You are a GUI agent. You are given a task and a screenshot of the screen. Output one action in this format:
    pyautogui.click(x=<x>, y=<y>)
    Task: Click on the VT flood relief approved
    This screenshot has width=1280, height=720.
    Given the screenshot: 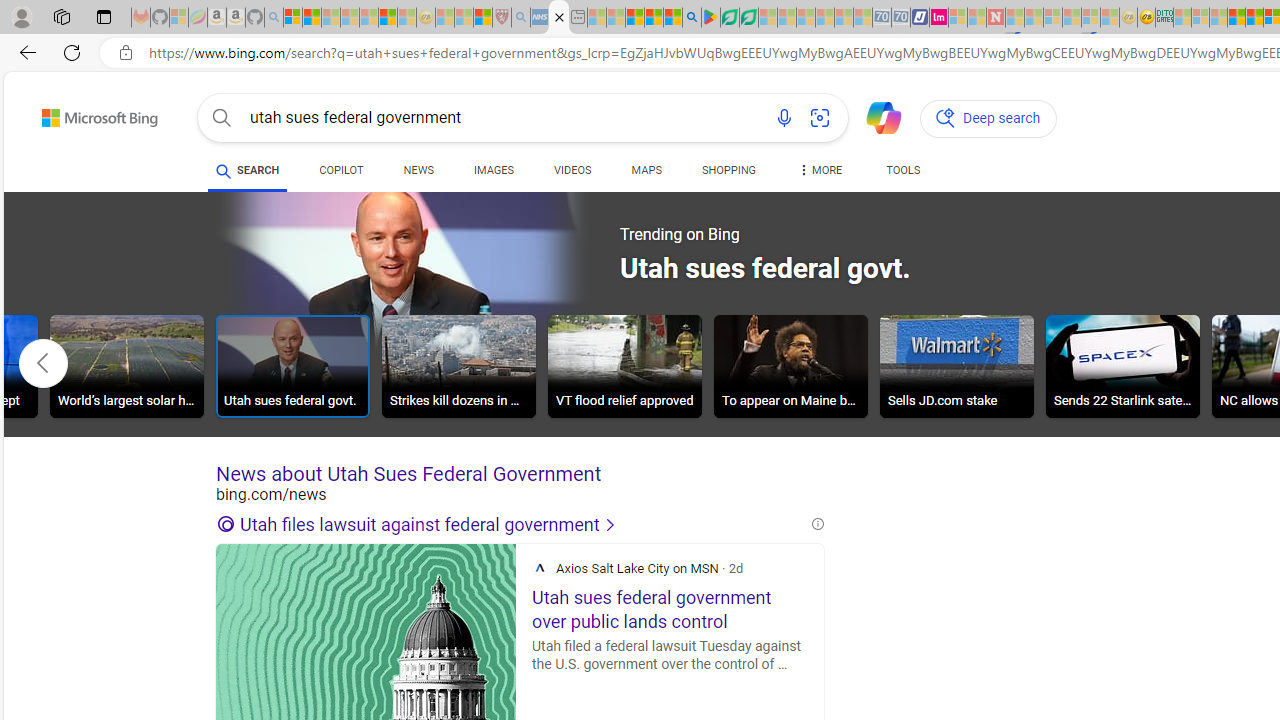 What is the action you would take?
    pyautogui.click(x=624, y=369)
    